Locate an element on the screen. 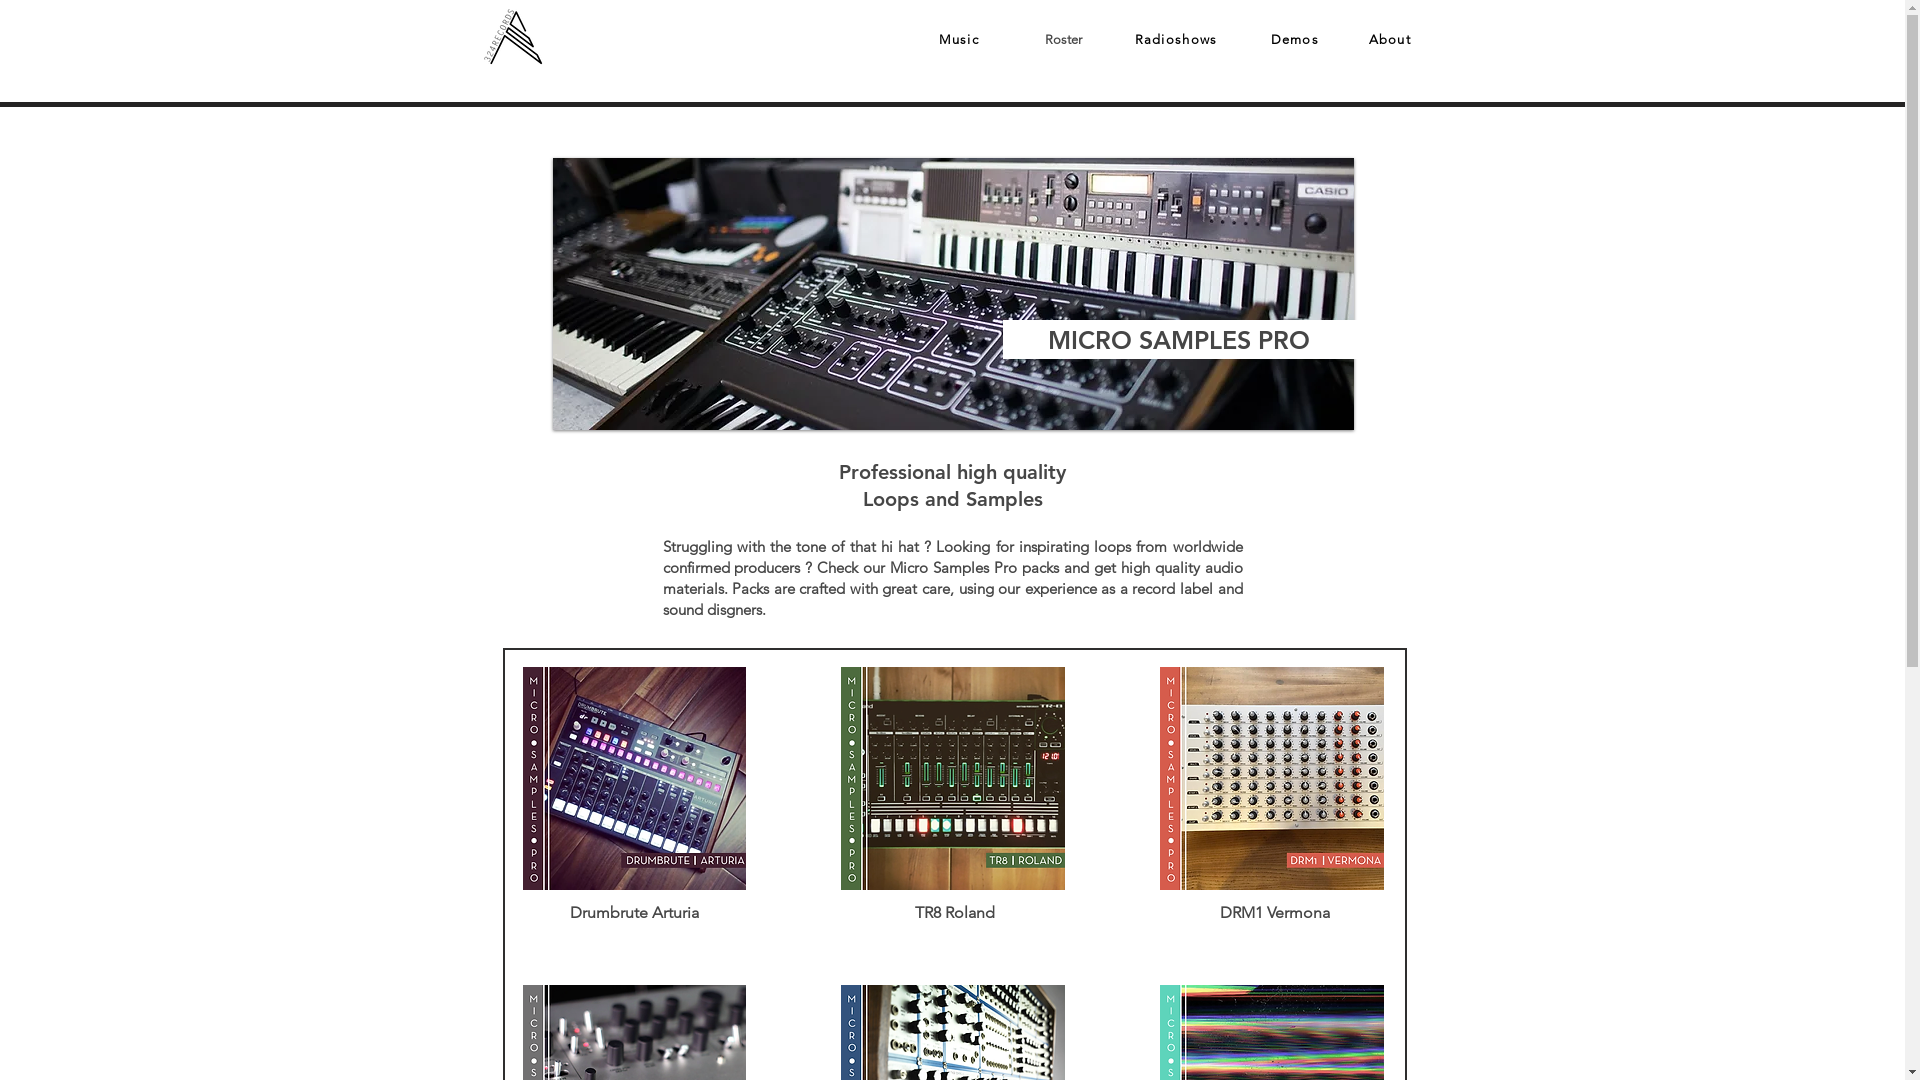 The image size is (1920, 1080). Drumbrute Arturia is located at coordinates (634, 912).